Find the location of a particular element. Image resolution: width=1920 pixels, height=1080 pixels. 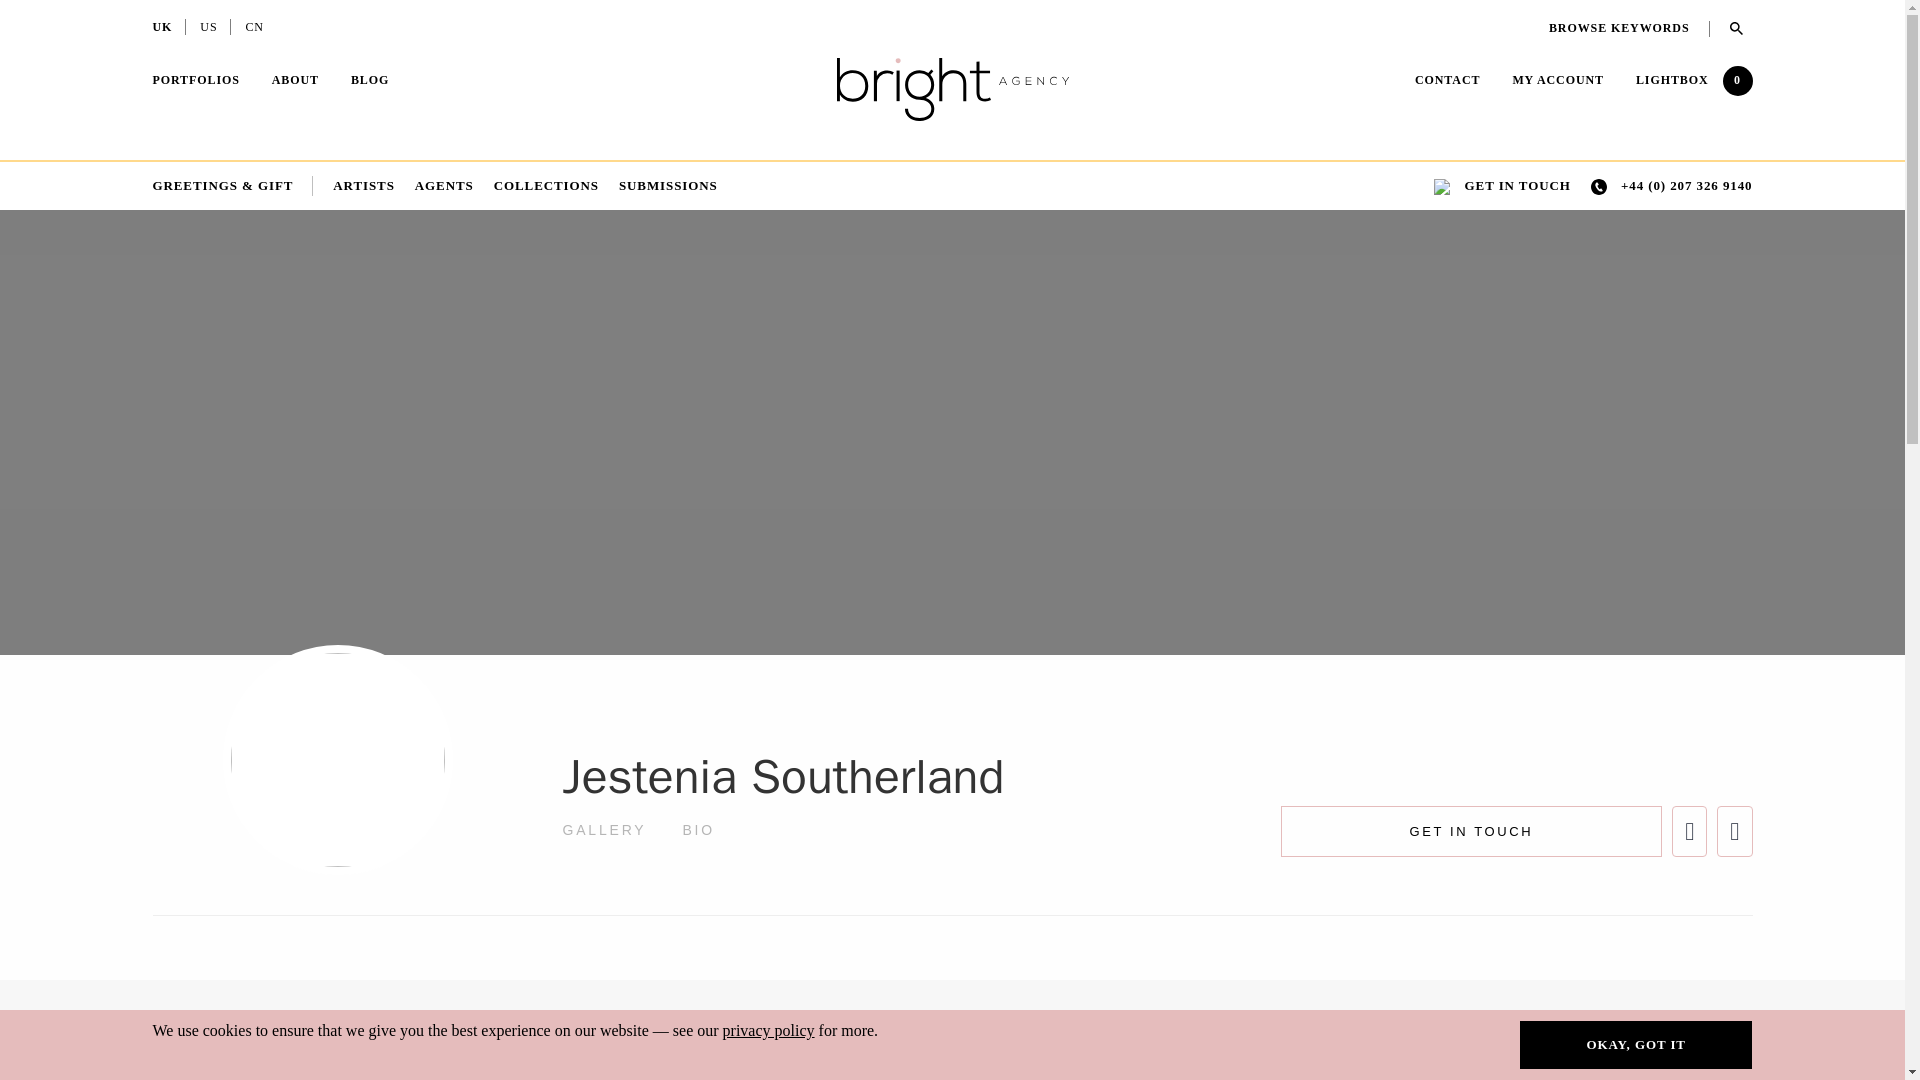

CN is located at coordinates (254, 29).